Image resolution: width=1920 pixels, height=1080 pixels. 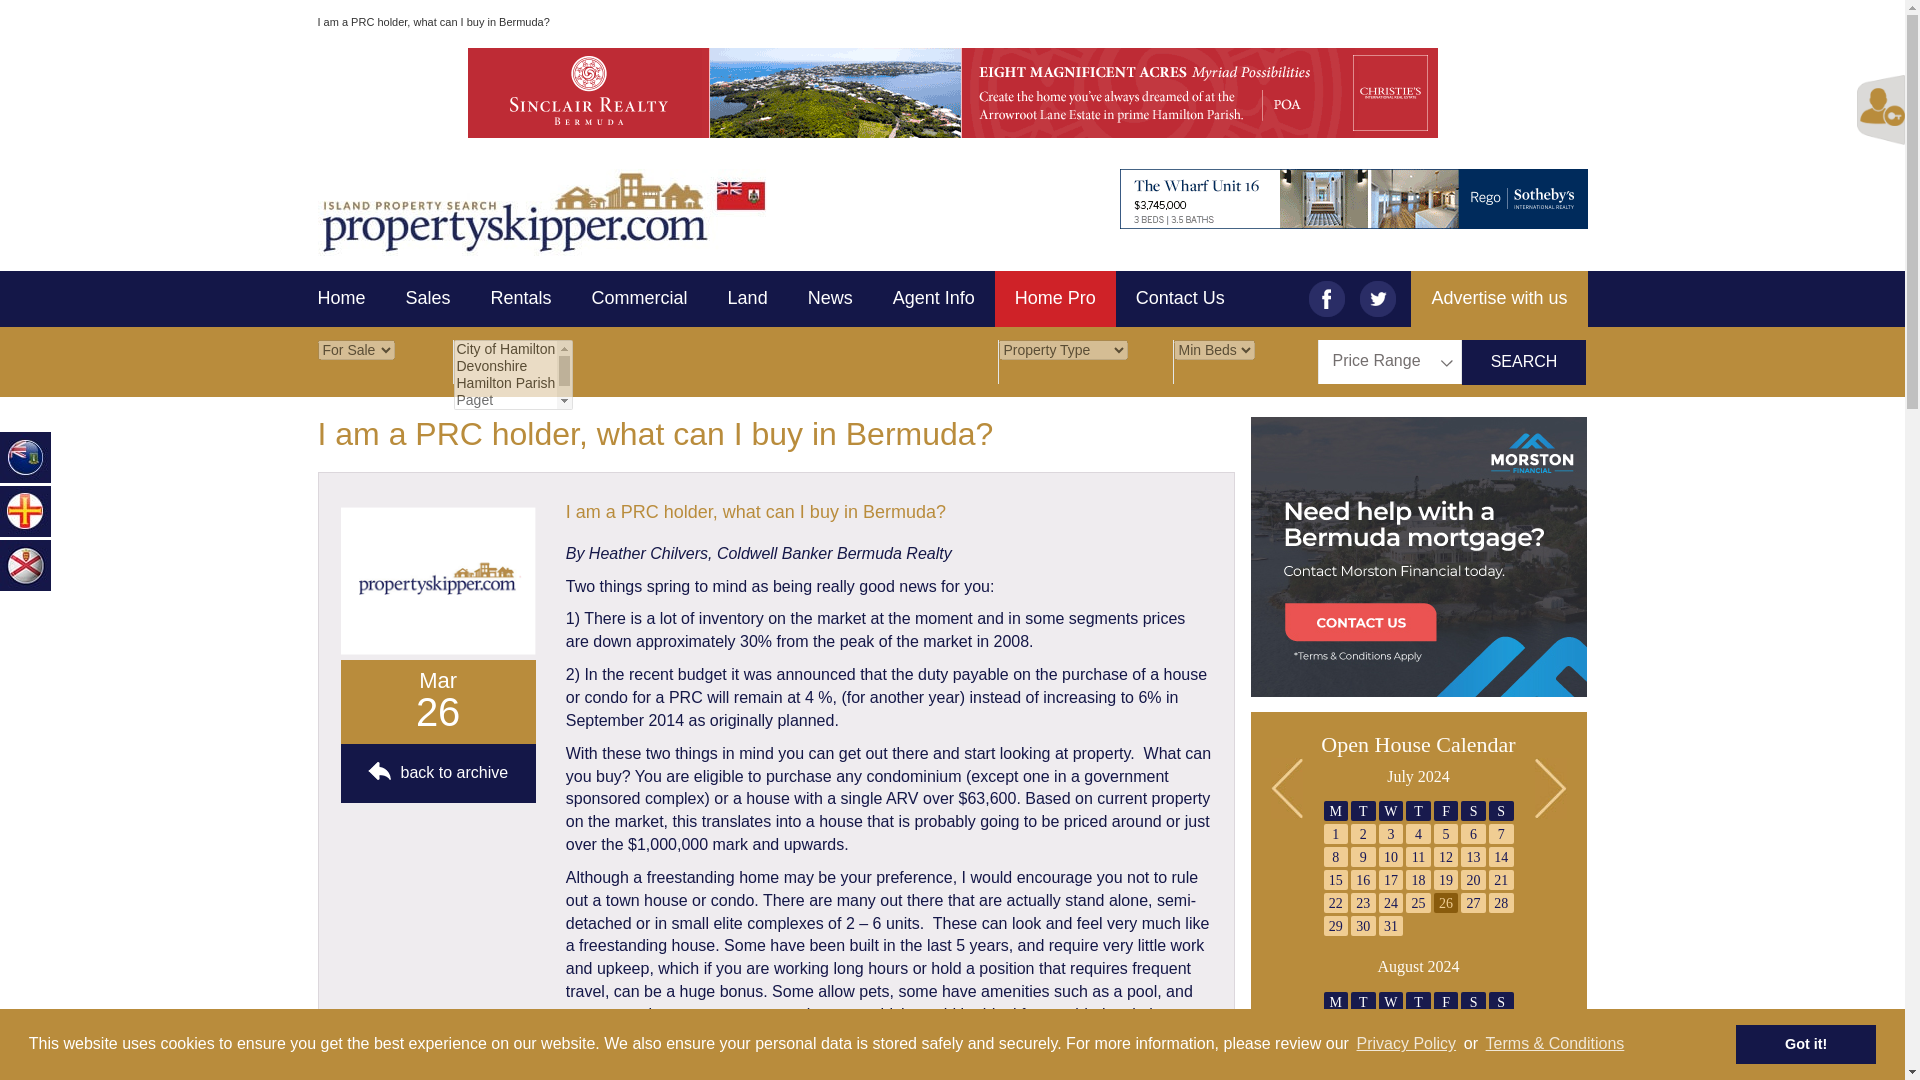 I want to click on Rego Sotheby's International Realty, so click(x=1277, y=198).